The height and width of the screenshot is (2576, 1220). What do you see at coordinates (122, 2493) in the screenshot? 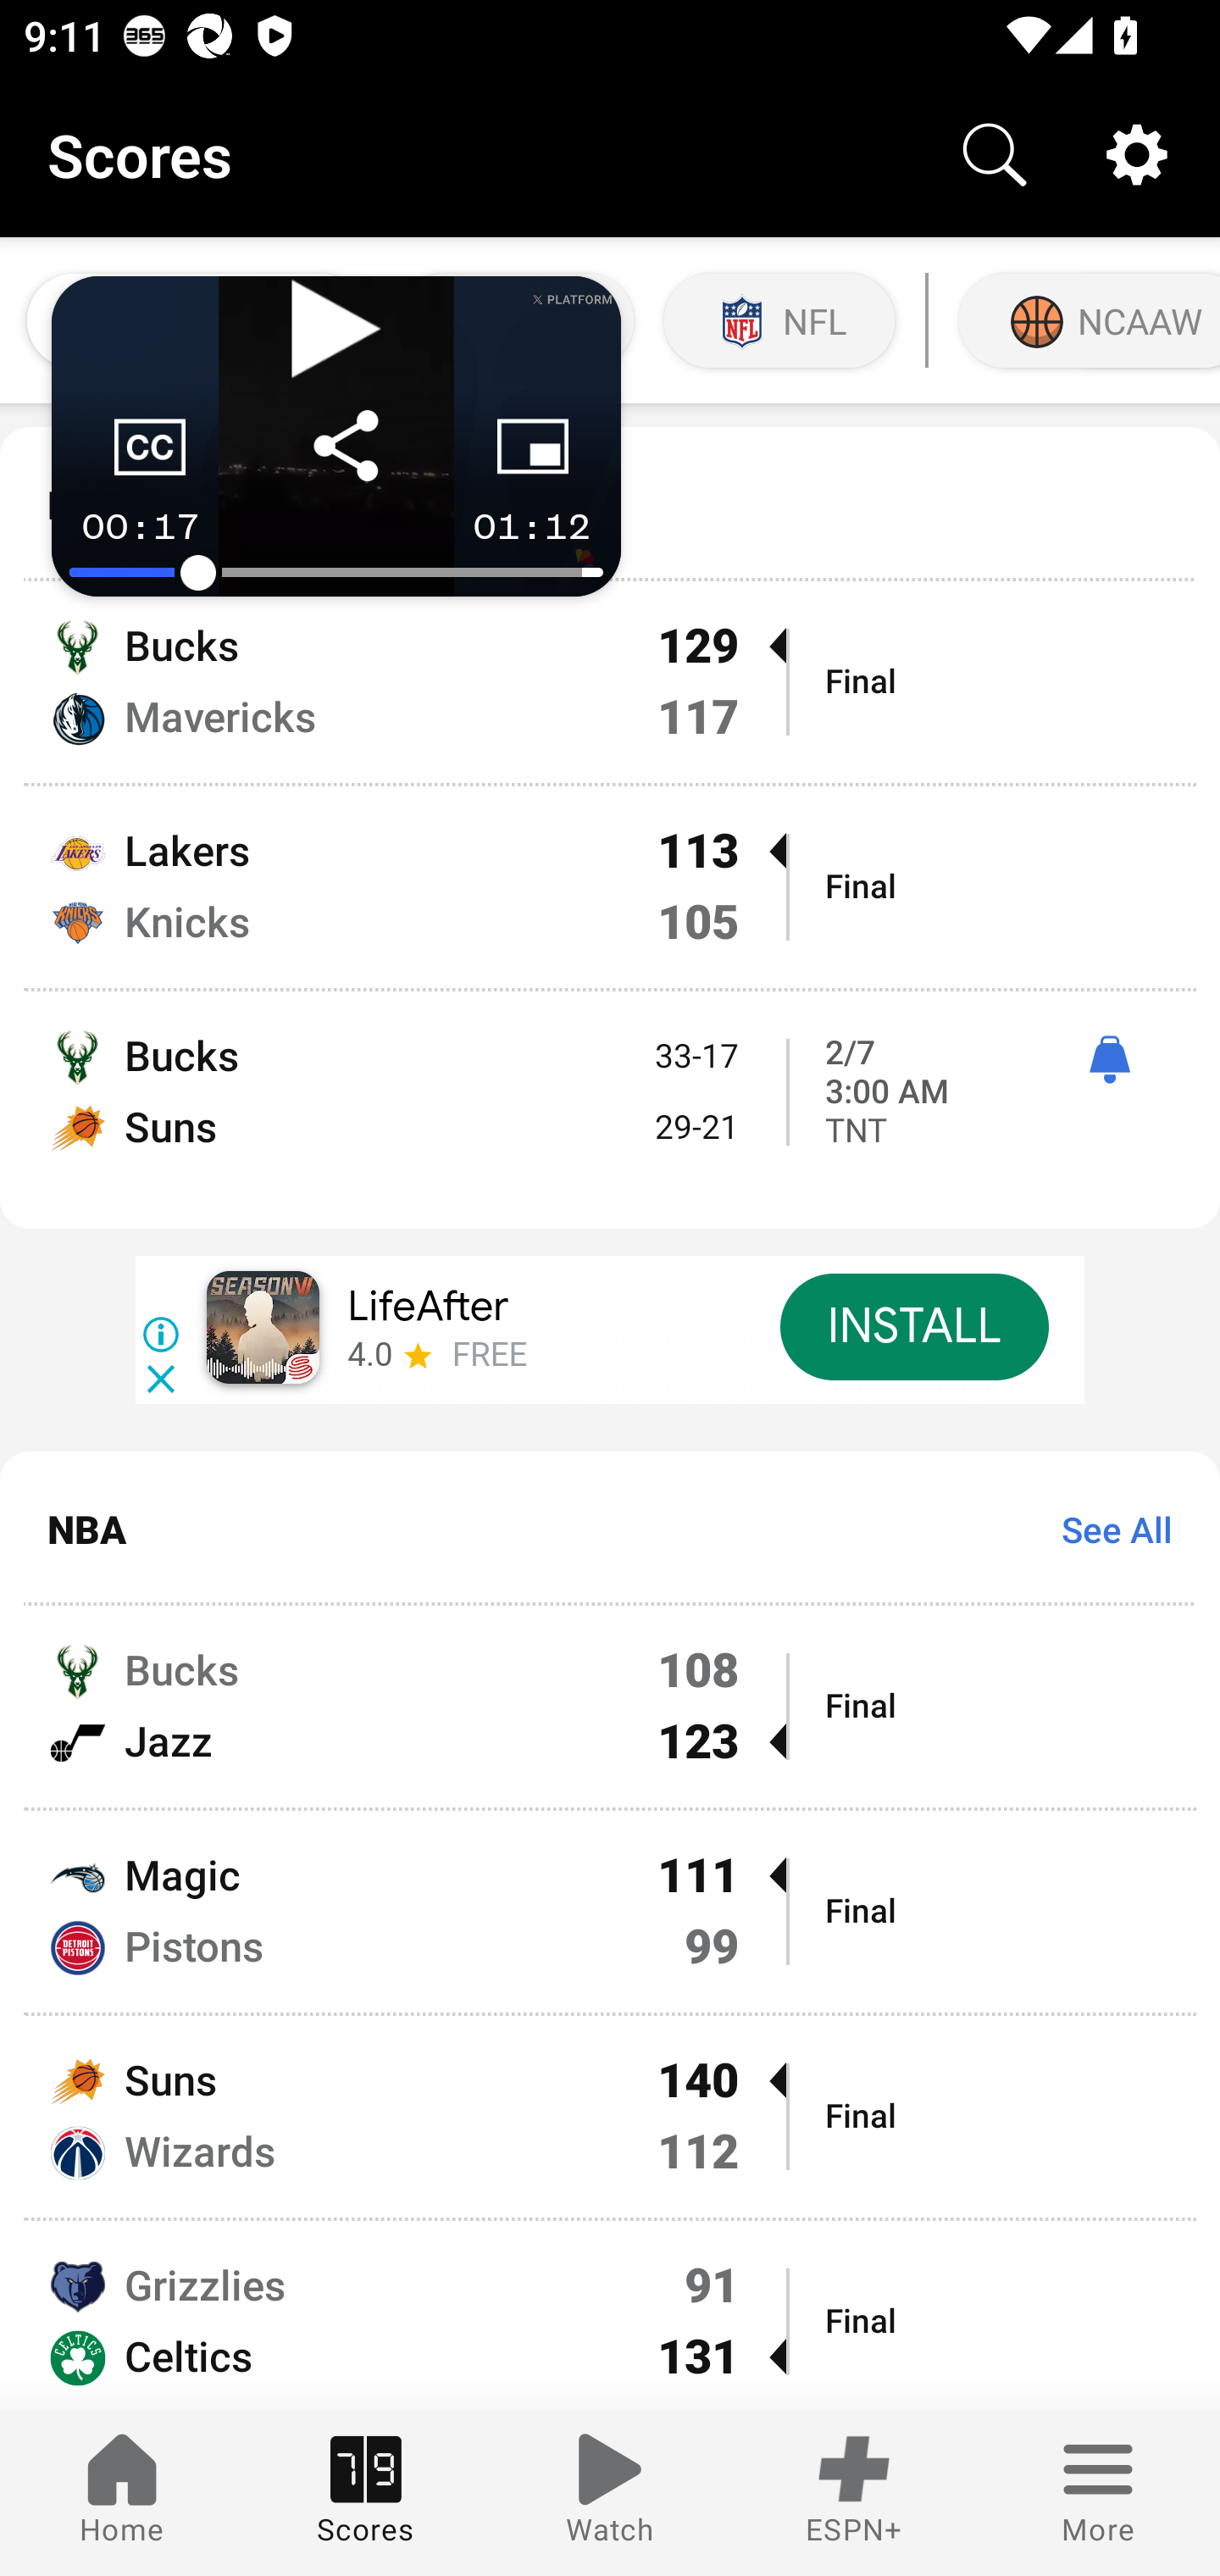
I see `Home` at bounding box center [122, 2493].